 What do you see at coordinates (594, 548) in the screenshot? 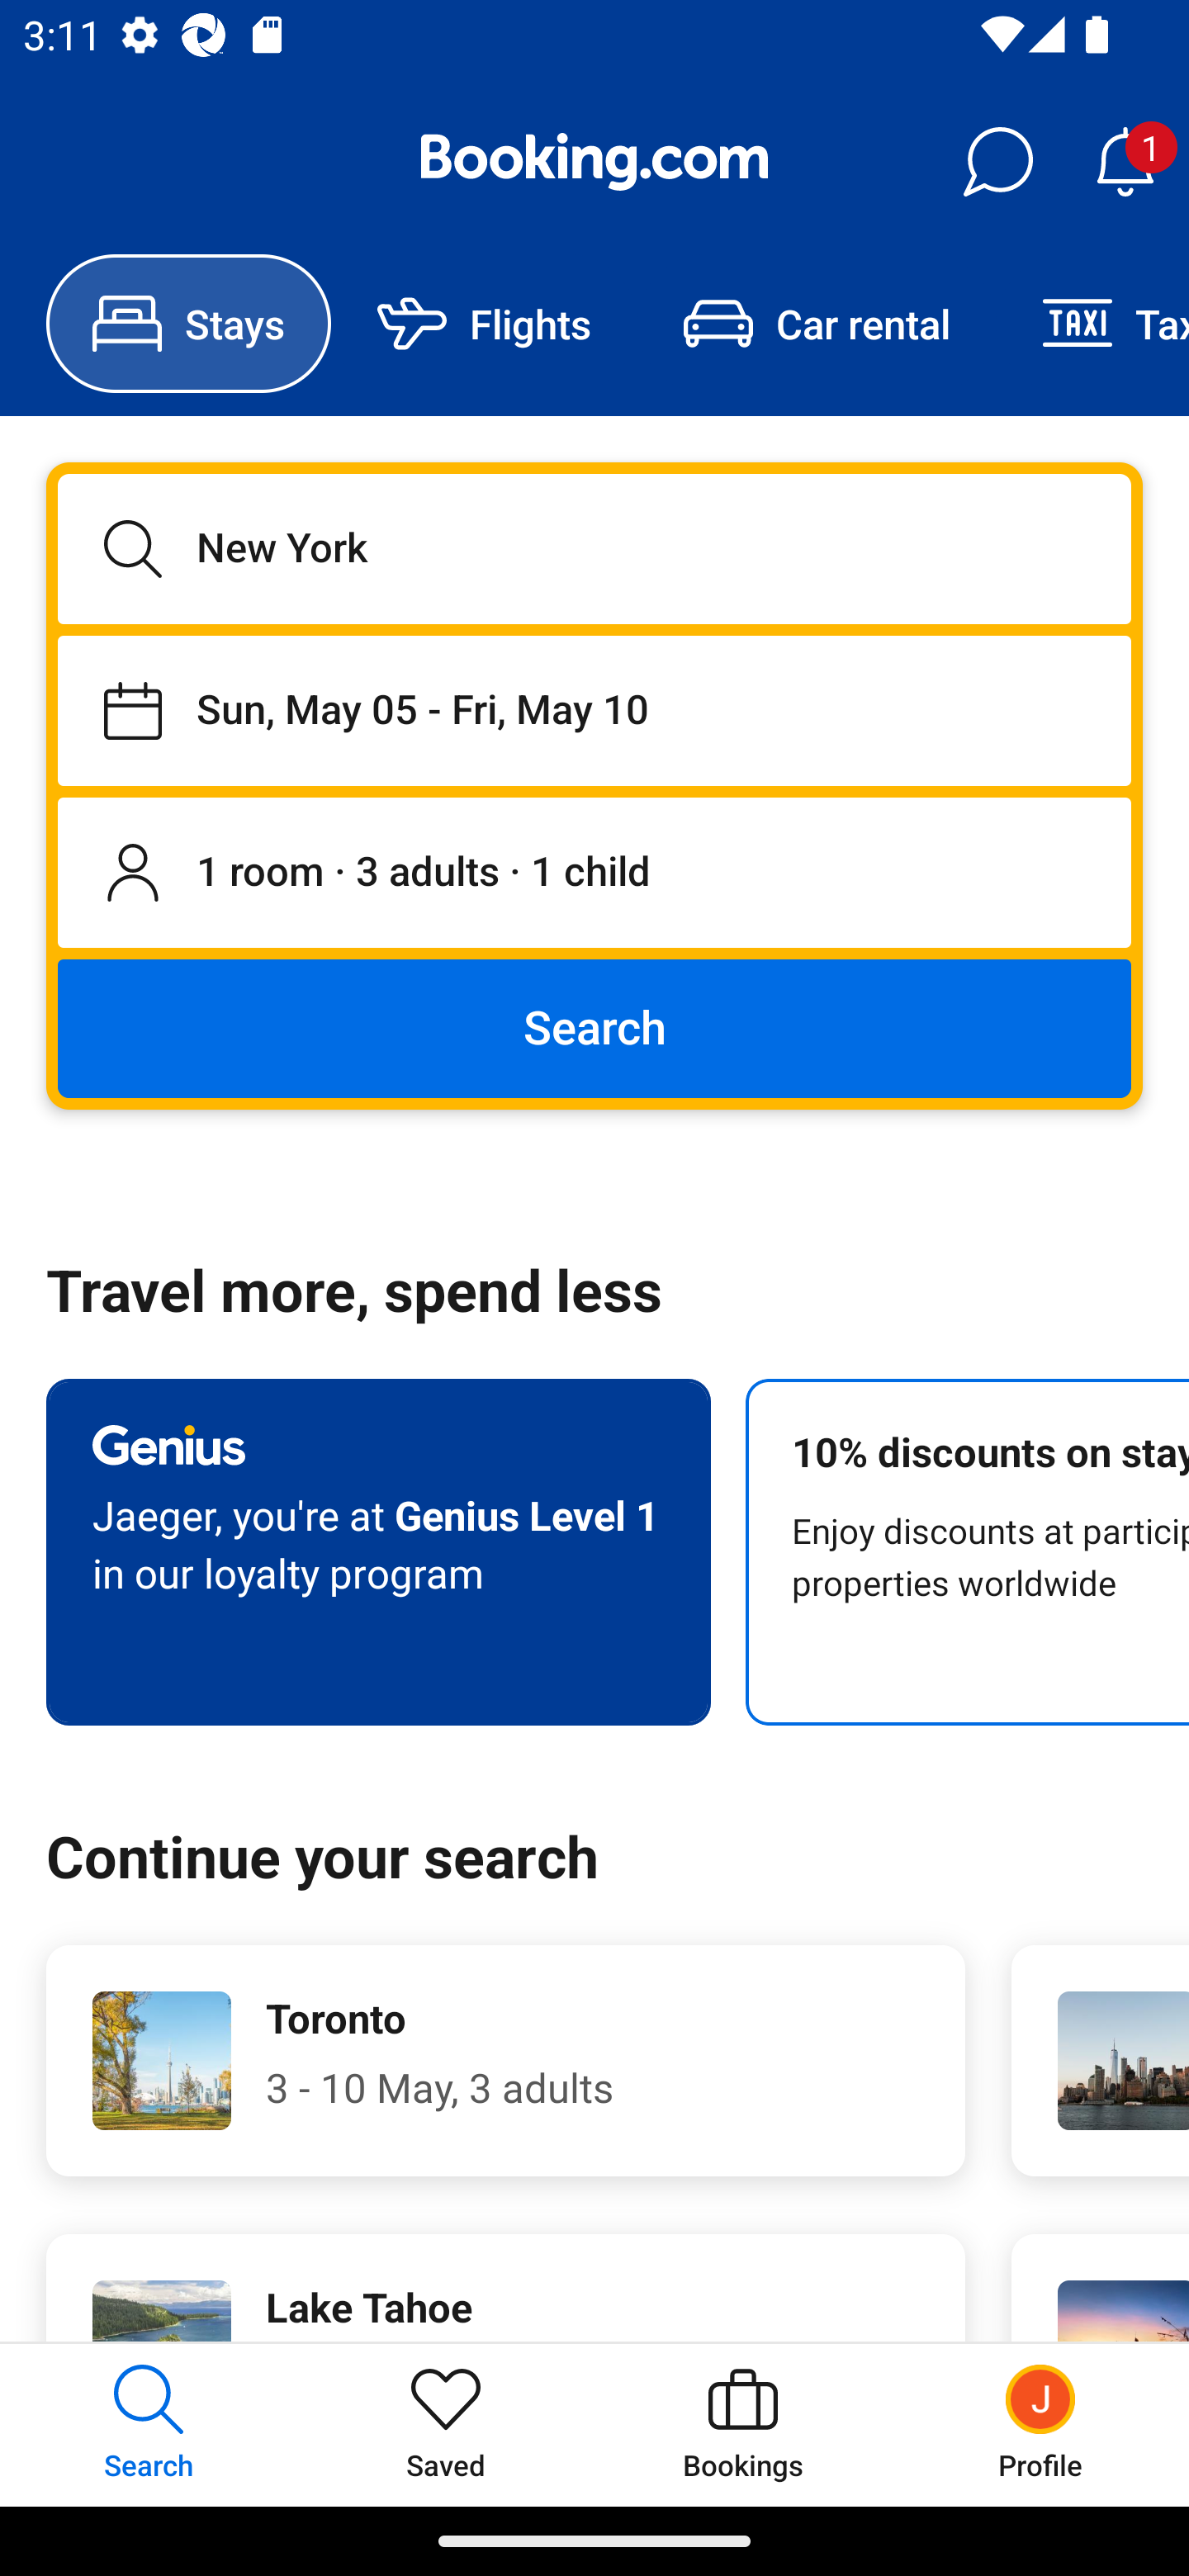
I see `New York` at bounding box center [594, 548].